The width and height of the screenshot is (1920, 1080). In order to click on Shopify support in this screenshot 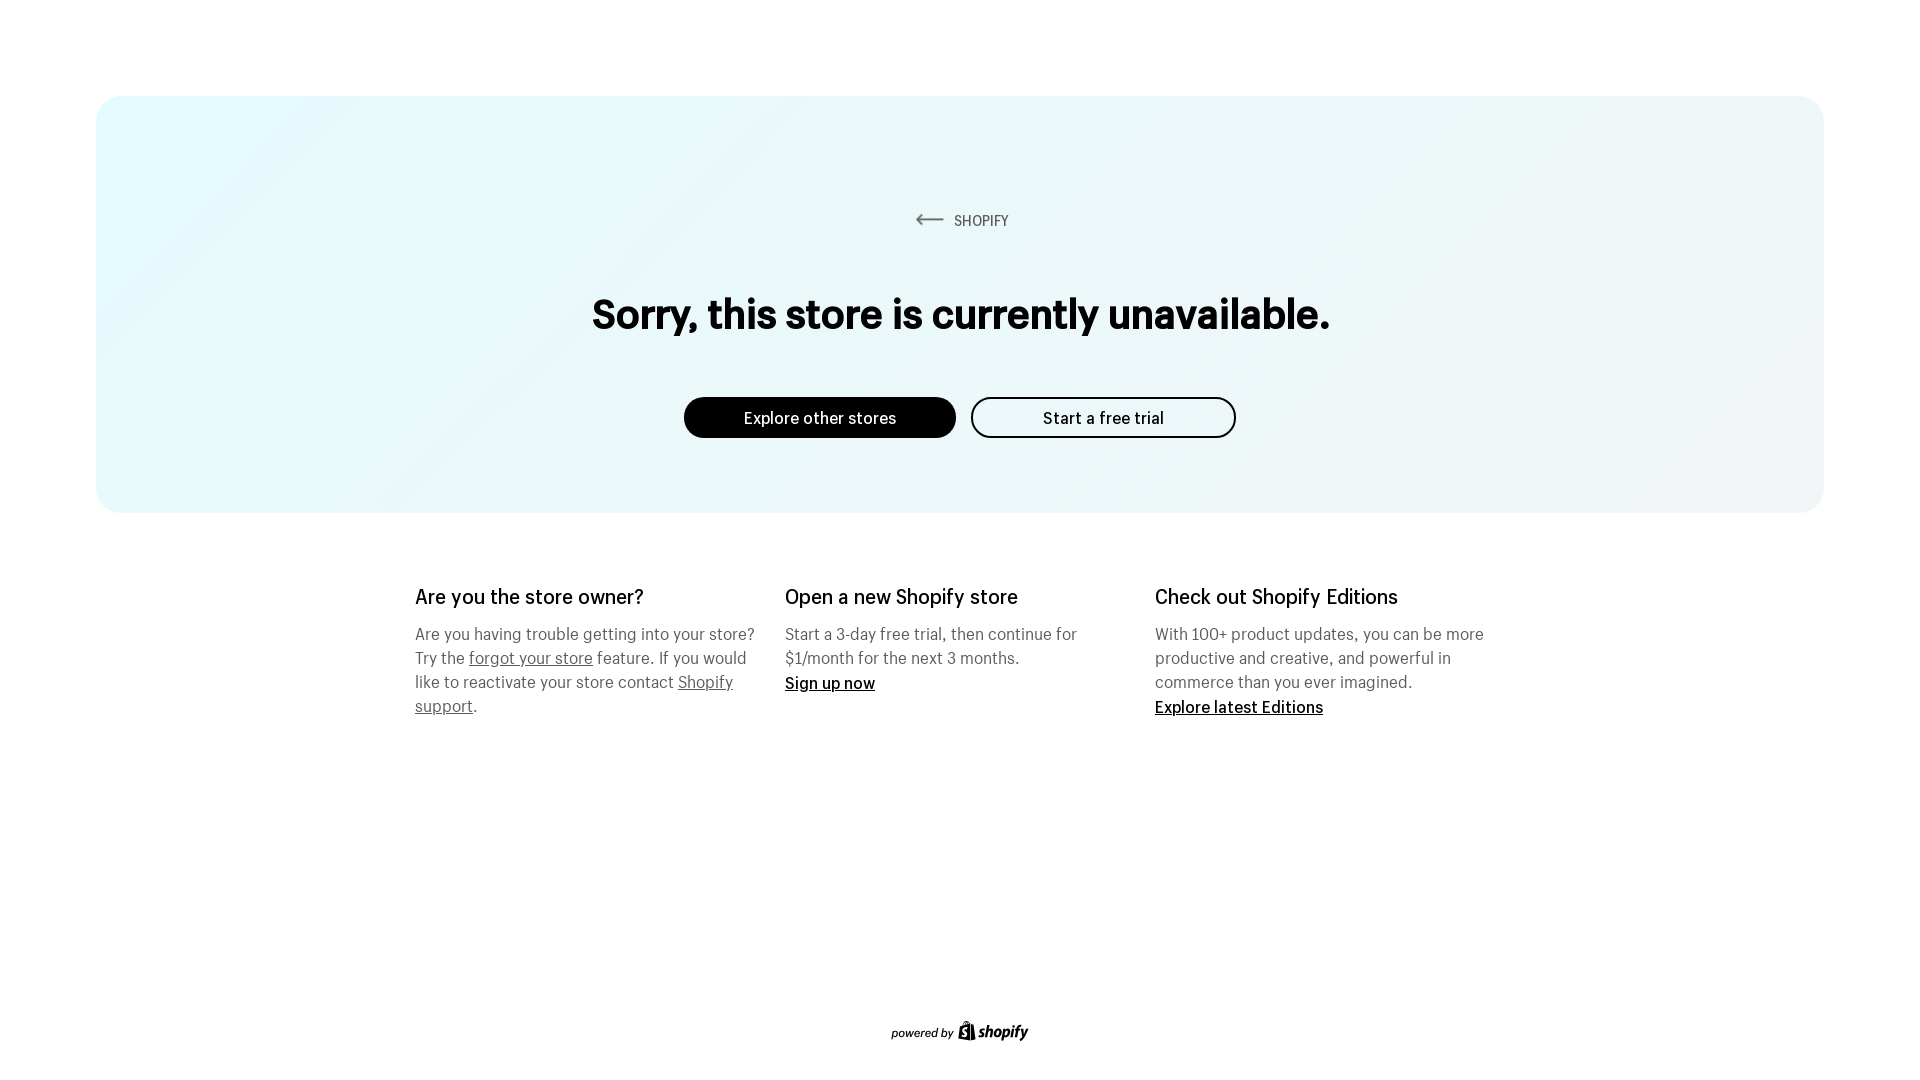, I will do `click(574, 691)`.